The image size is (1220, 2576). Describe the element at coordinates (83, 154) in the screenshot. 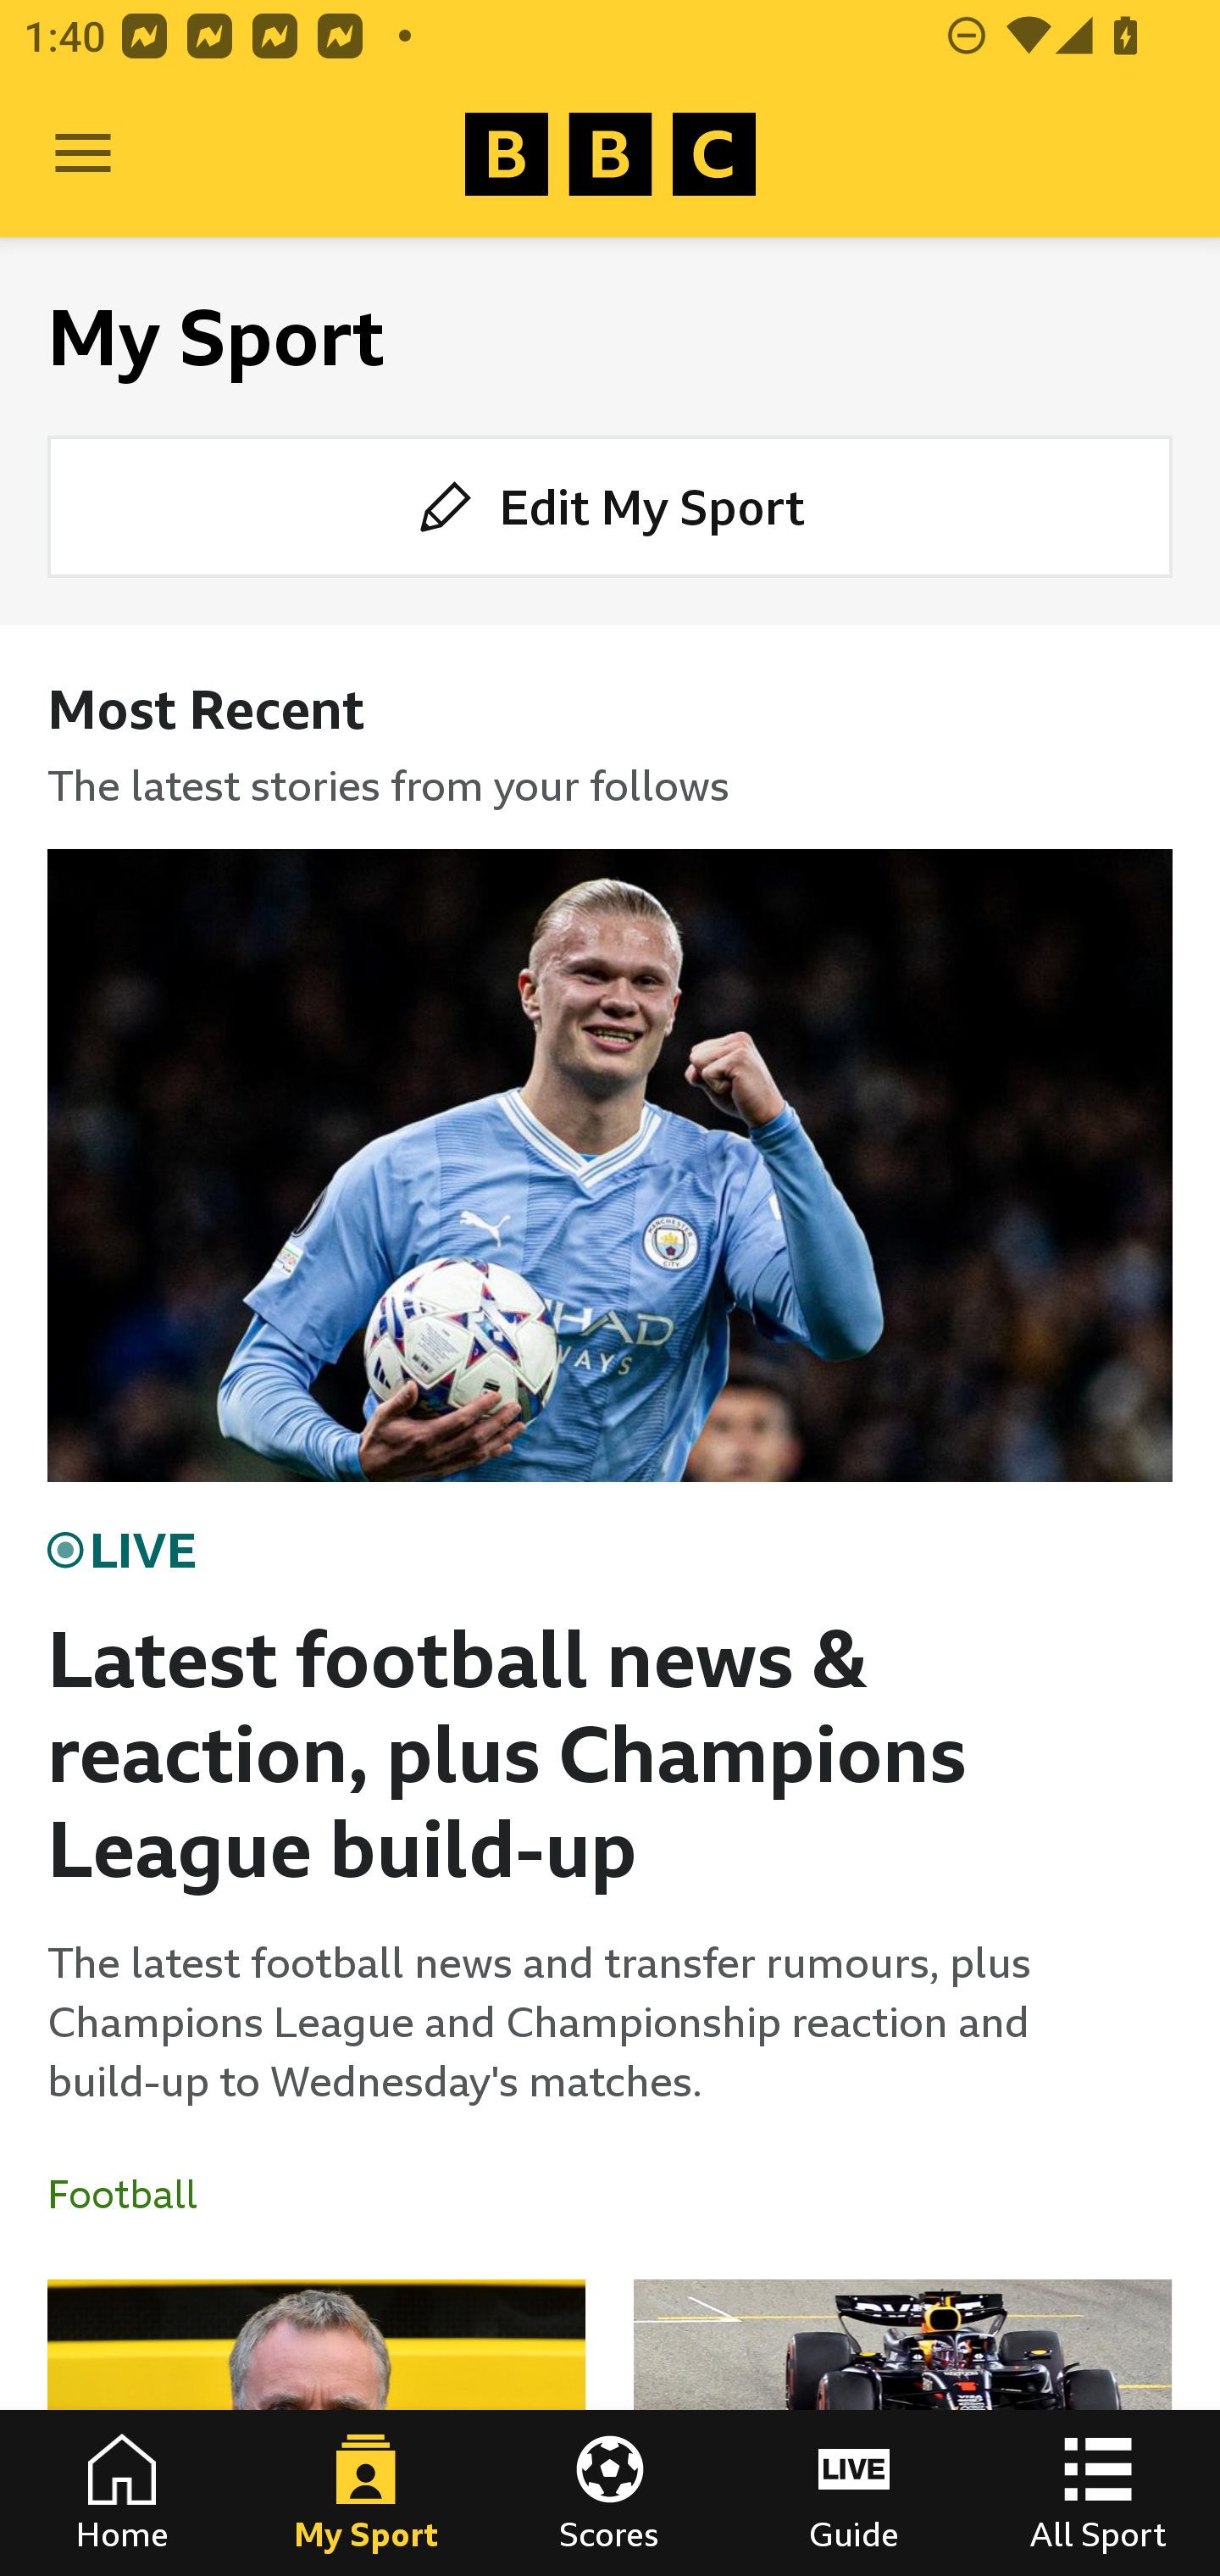

I see `Open Menu` at that location.